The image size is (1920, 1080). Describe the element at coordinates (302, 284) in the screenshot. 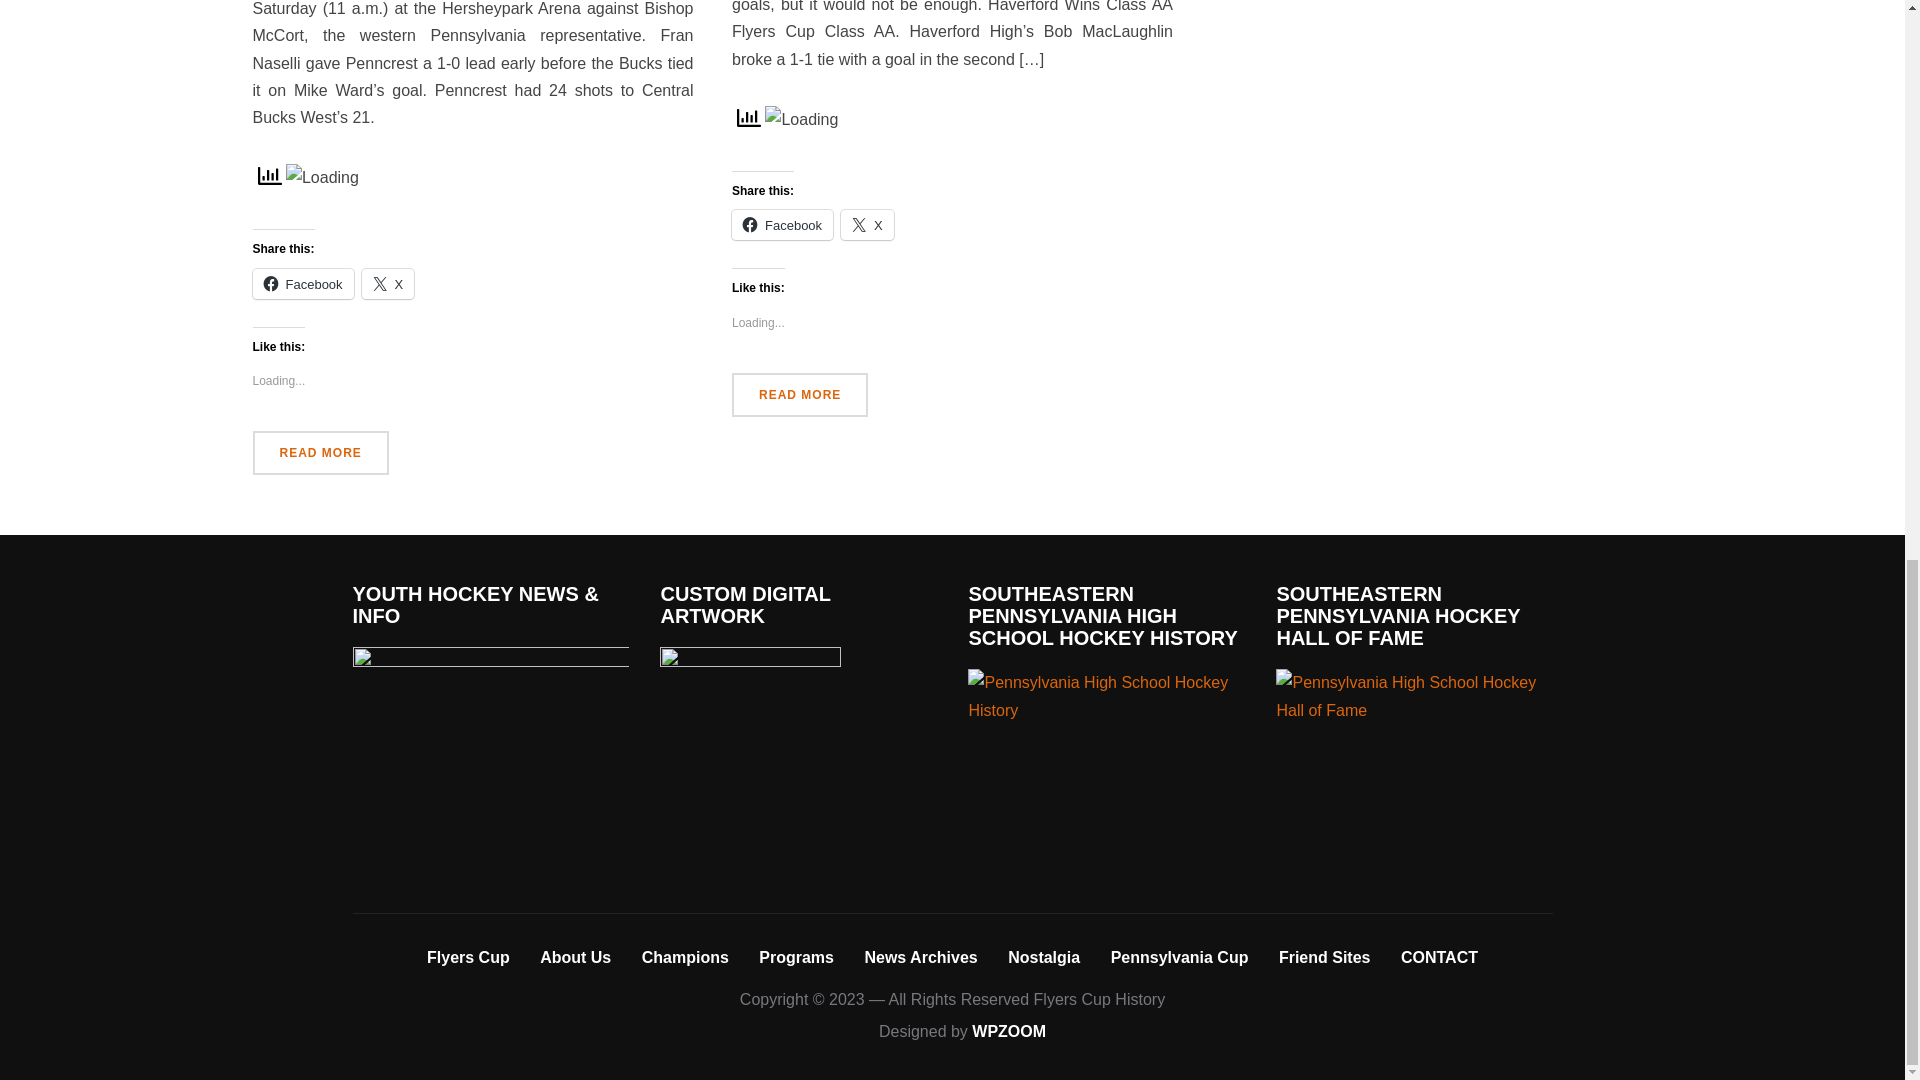

I see `Click to share on Facebook` at that location.